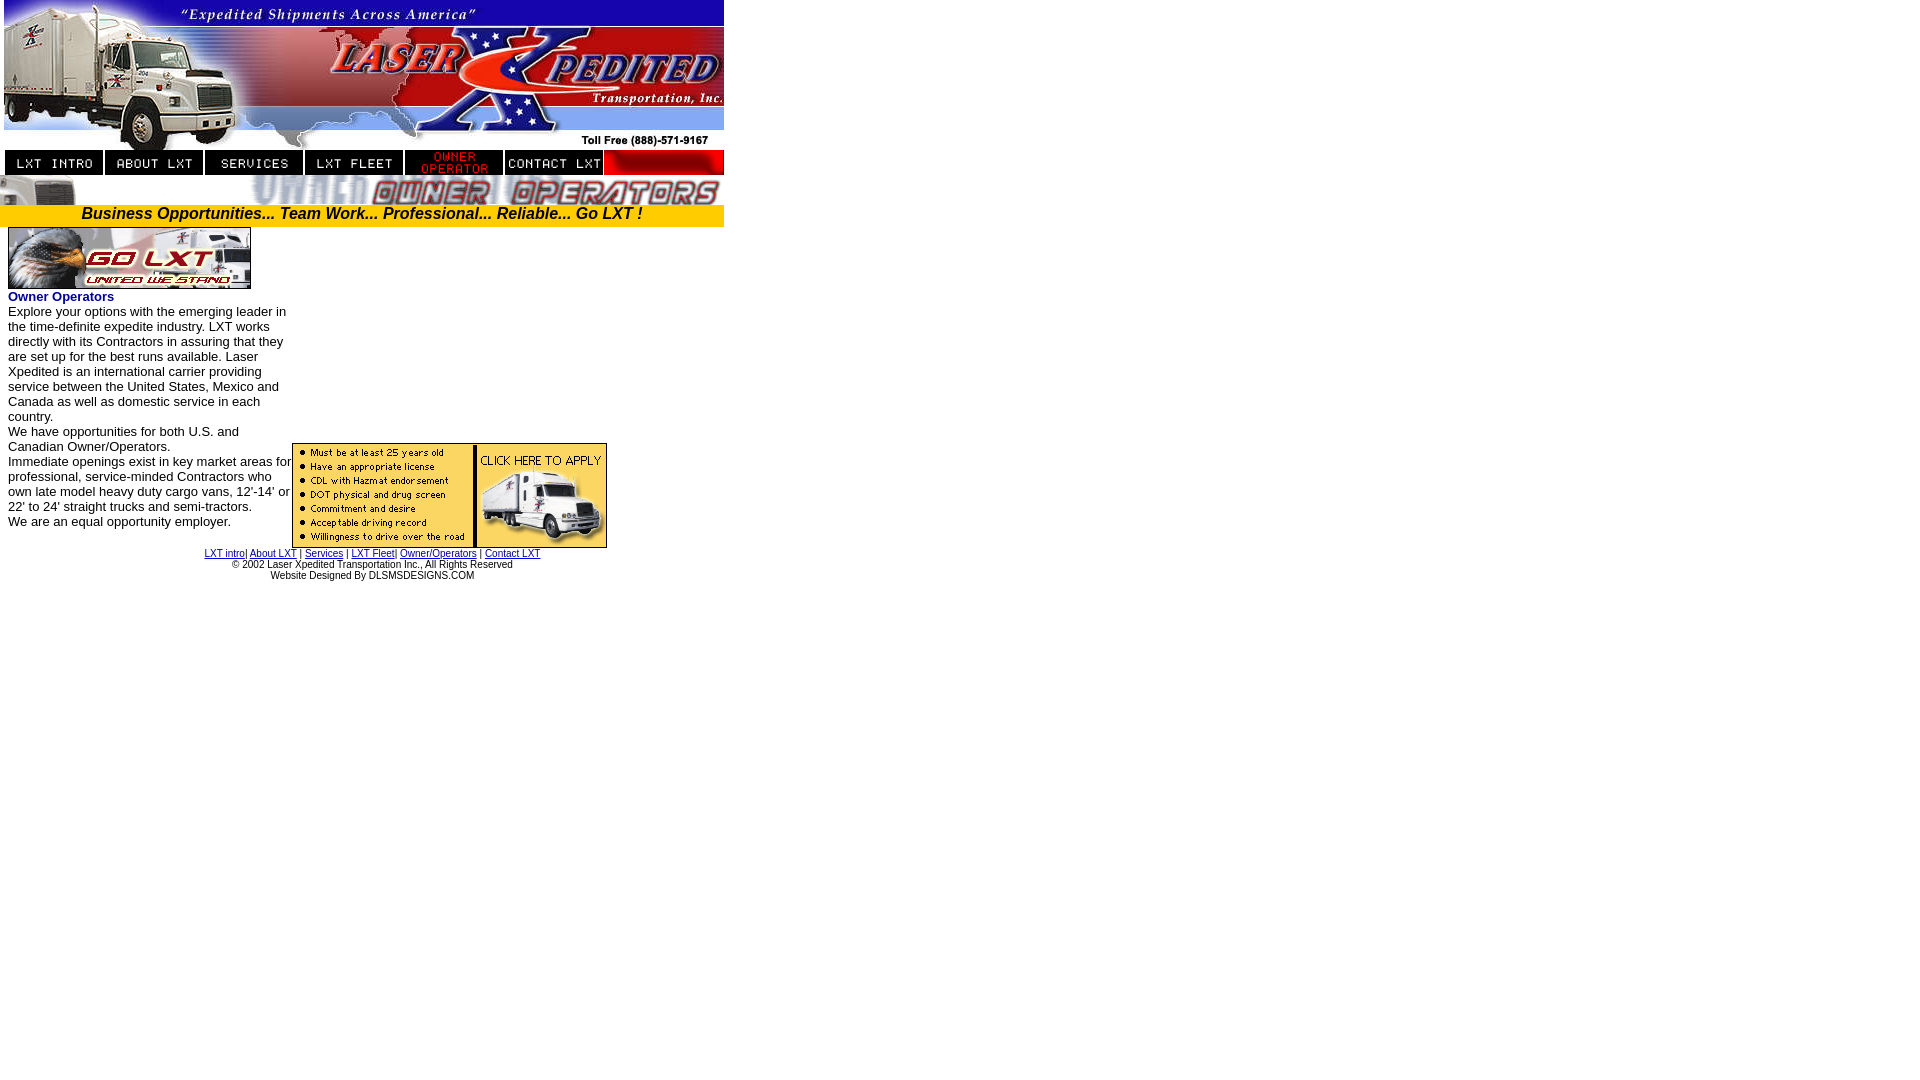  What do you see at coordinates (513, 553) in the screenshot?
I see `Contact LXT` at bounding box center [513, 553].